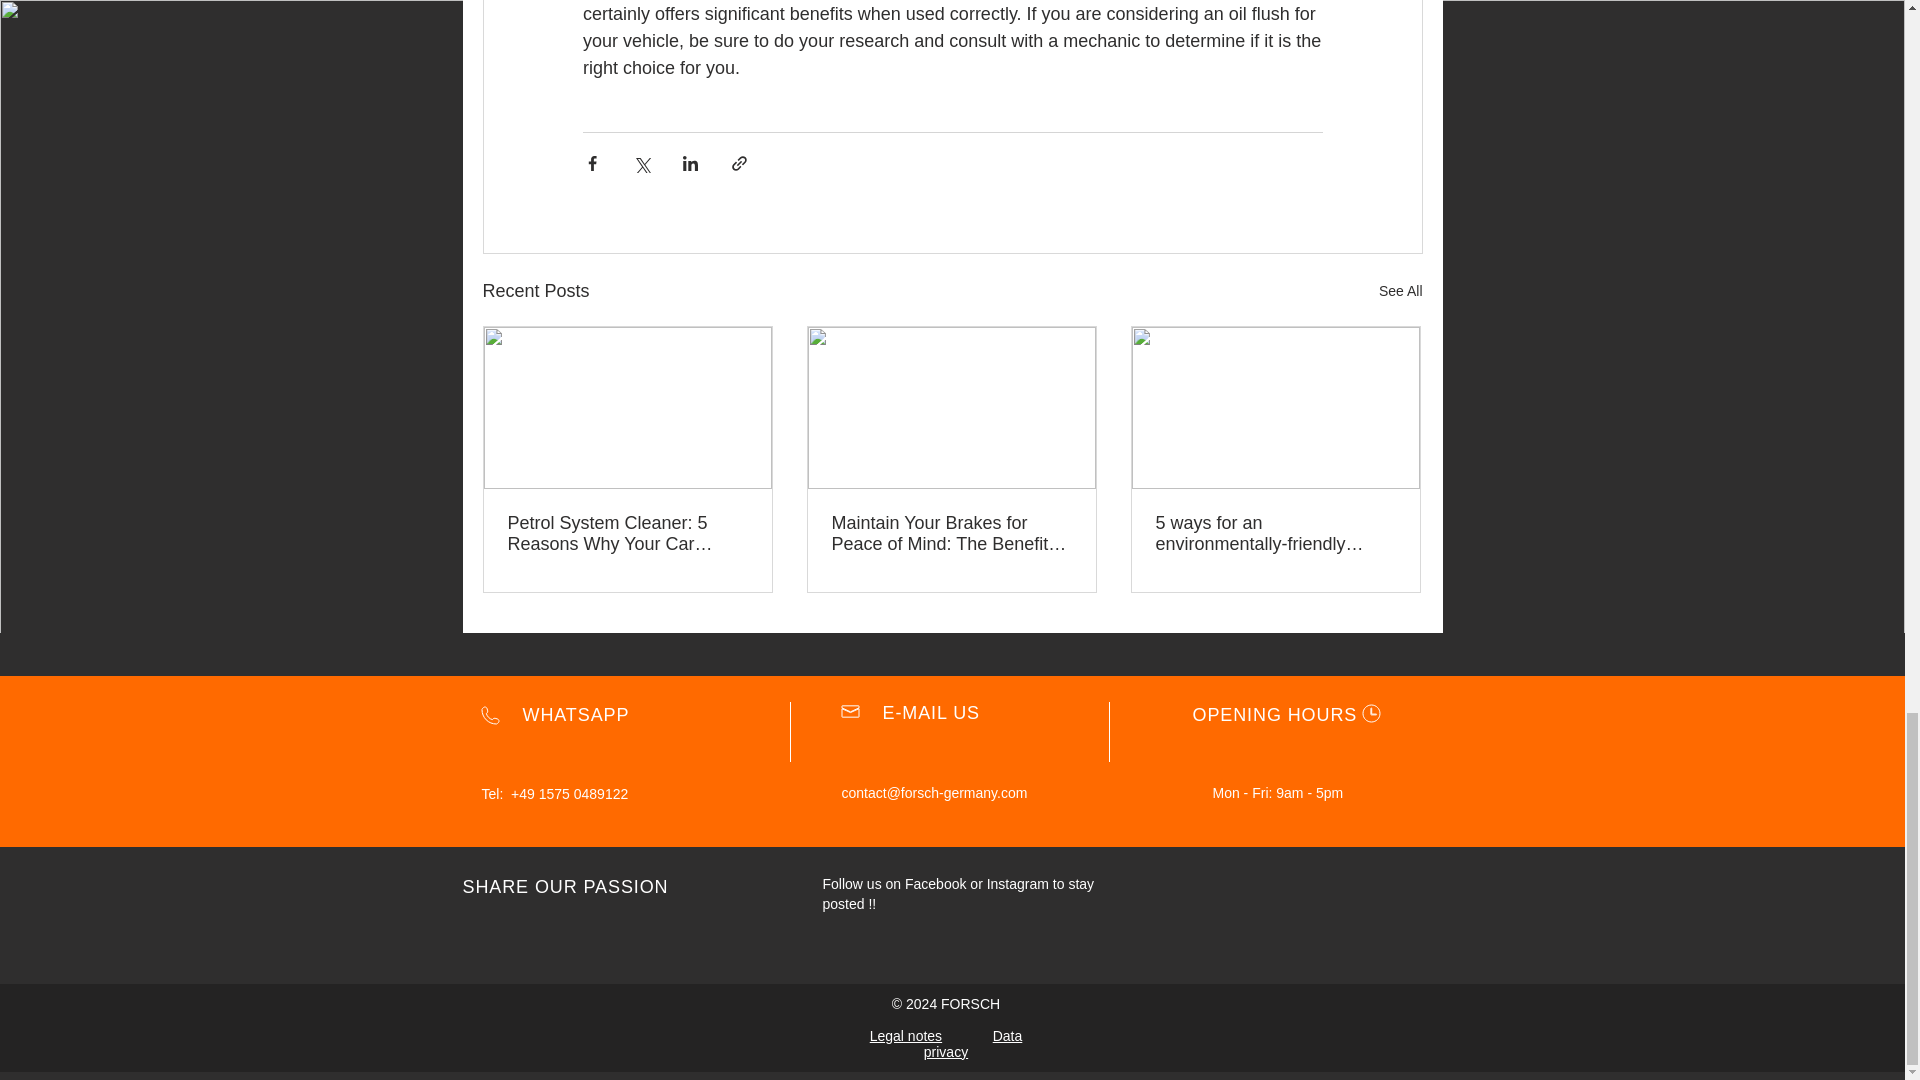  What do you see at coordinates (906, 1036) in the screenshot?
I see `Legal notes` at bounding box center [906, 1036].